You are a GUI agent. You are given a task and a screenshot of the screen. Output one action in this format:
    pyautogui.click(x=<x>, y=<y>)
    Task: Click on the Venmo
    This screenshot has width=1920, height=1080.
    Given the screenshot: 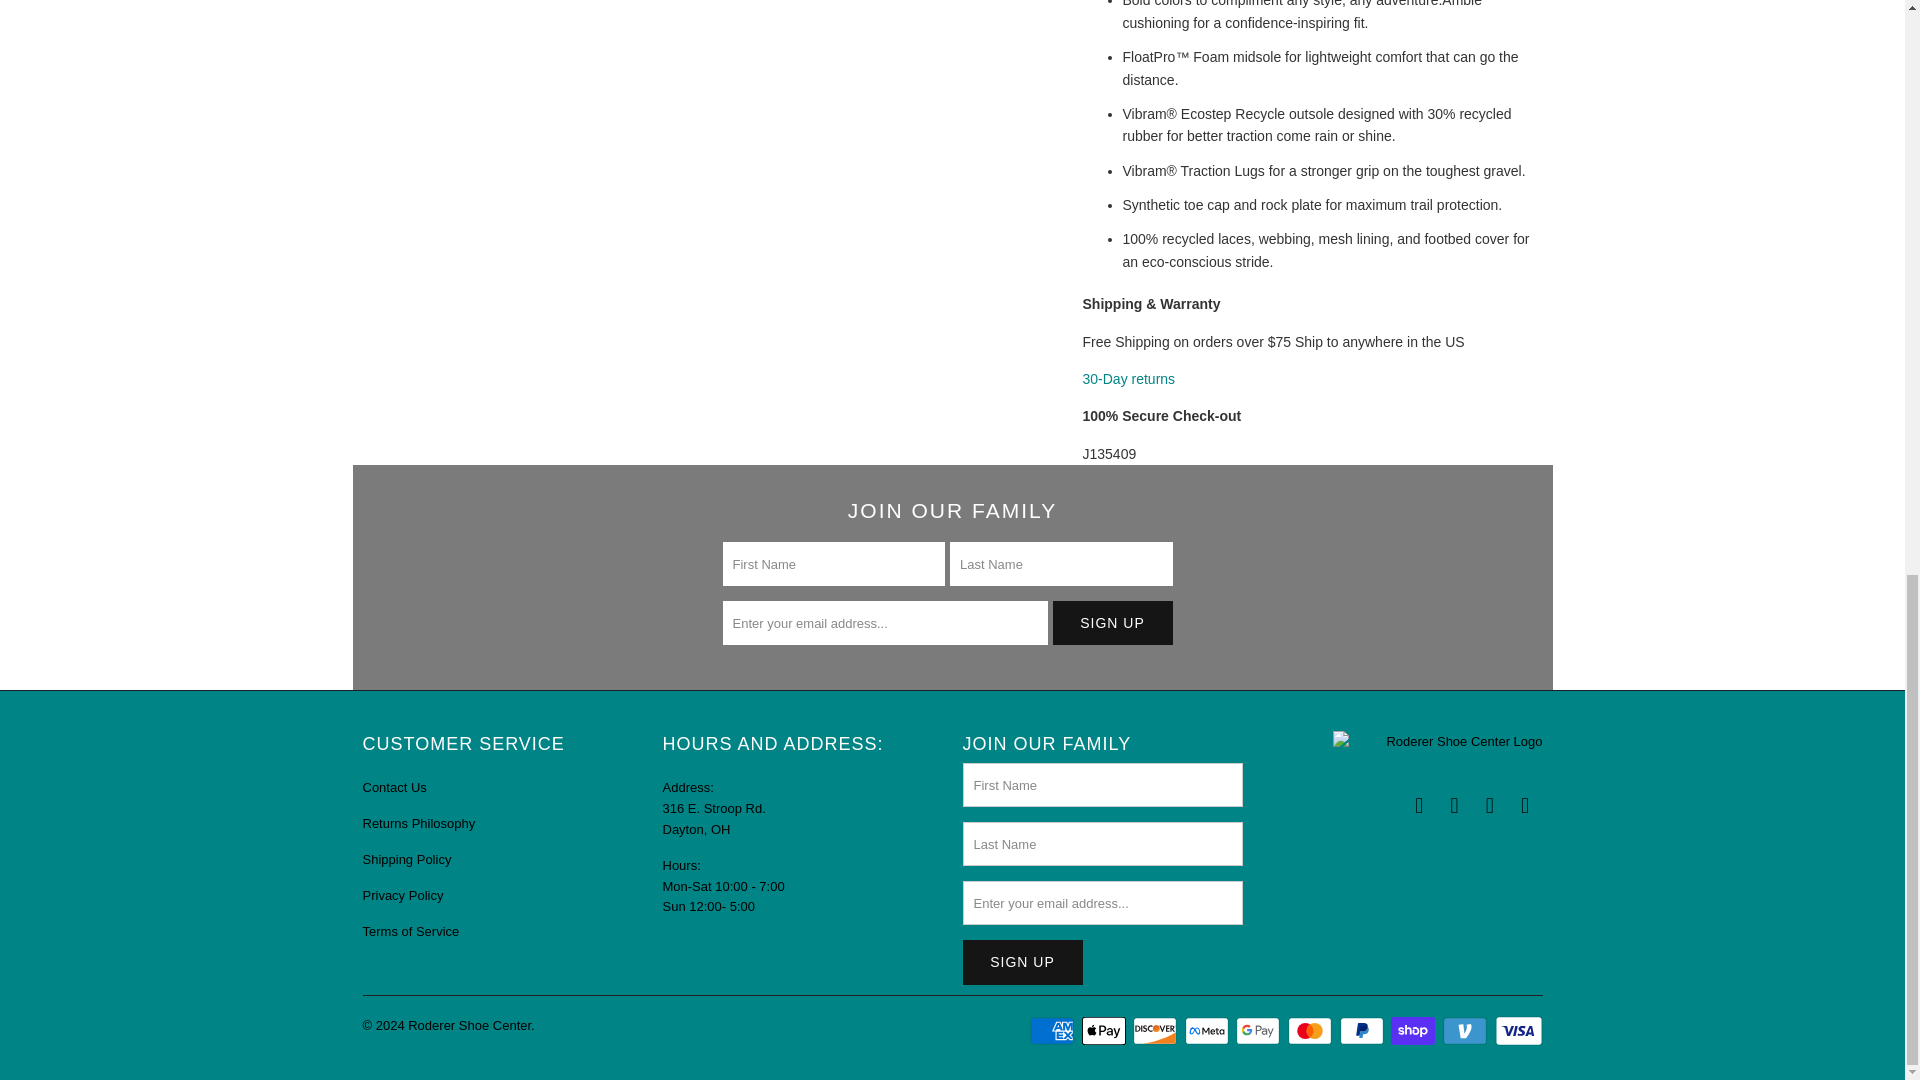 What is the action you would take?
    pyautogui.click(x=1467, y=1031)
    